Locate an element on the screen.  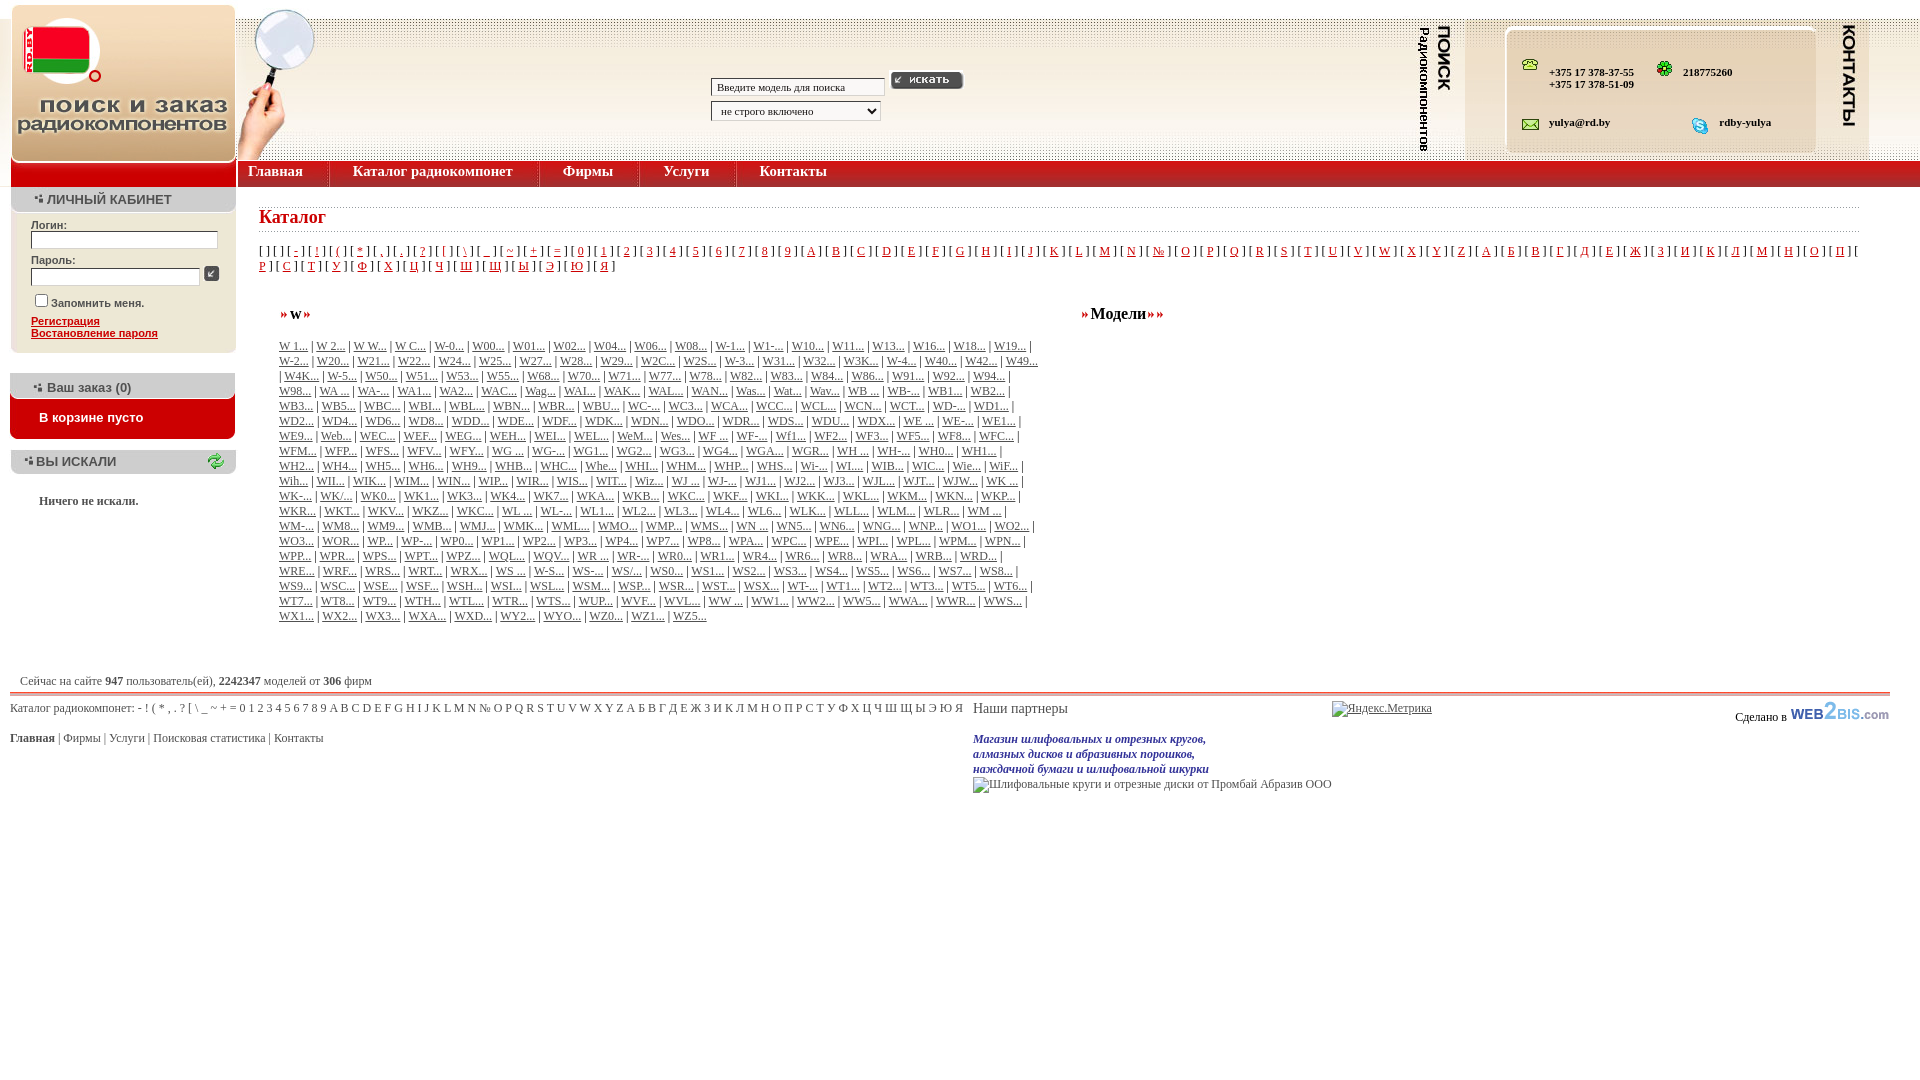
J is located at coordinates (428, 708).